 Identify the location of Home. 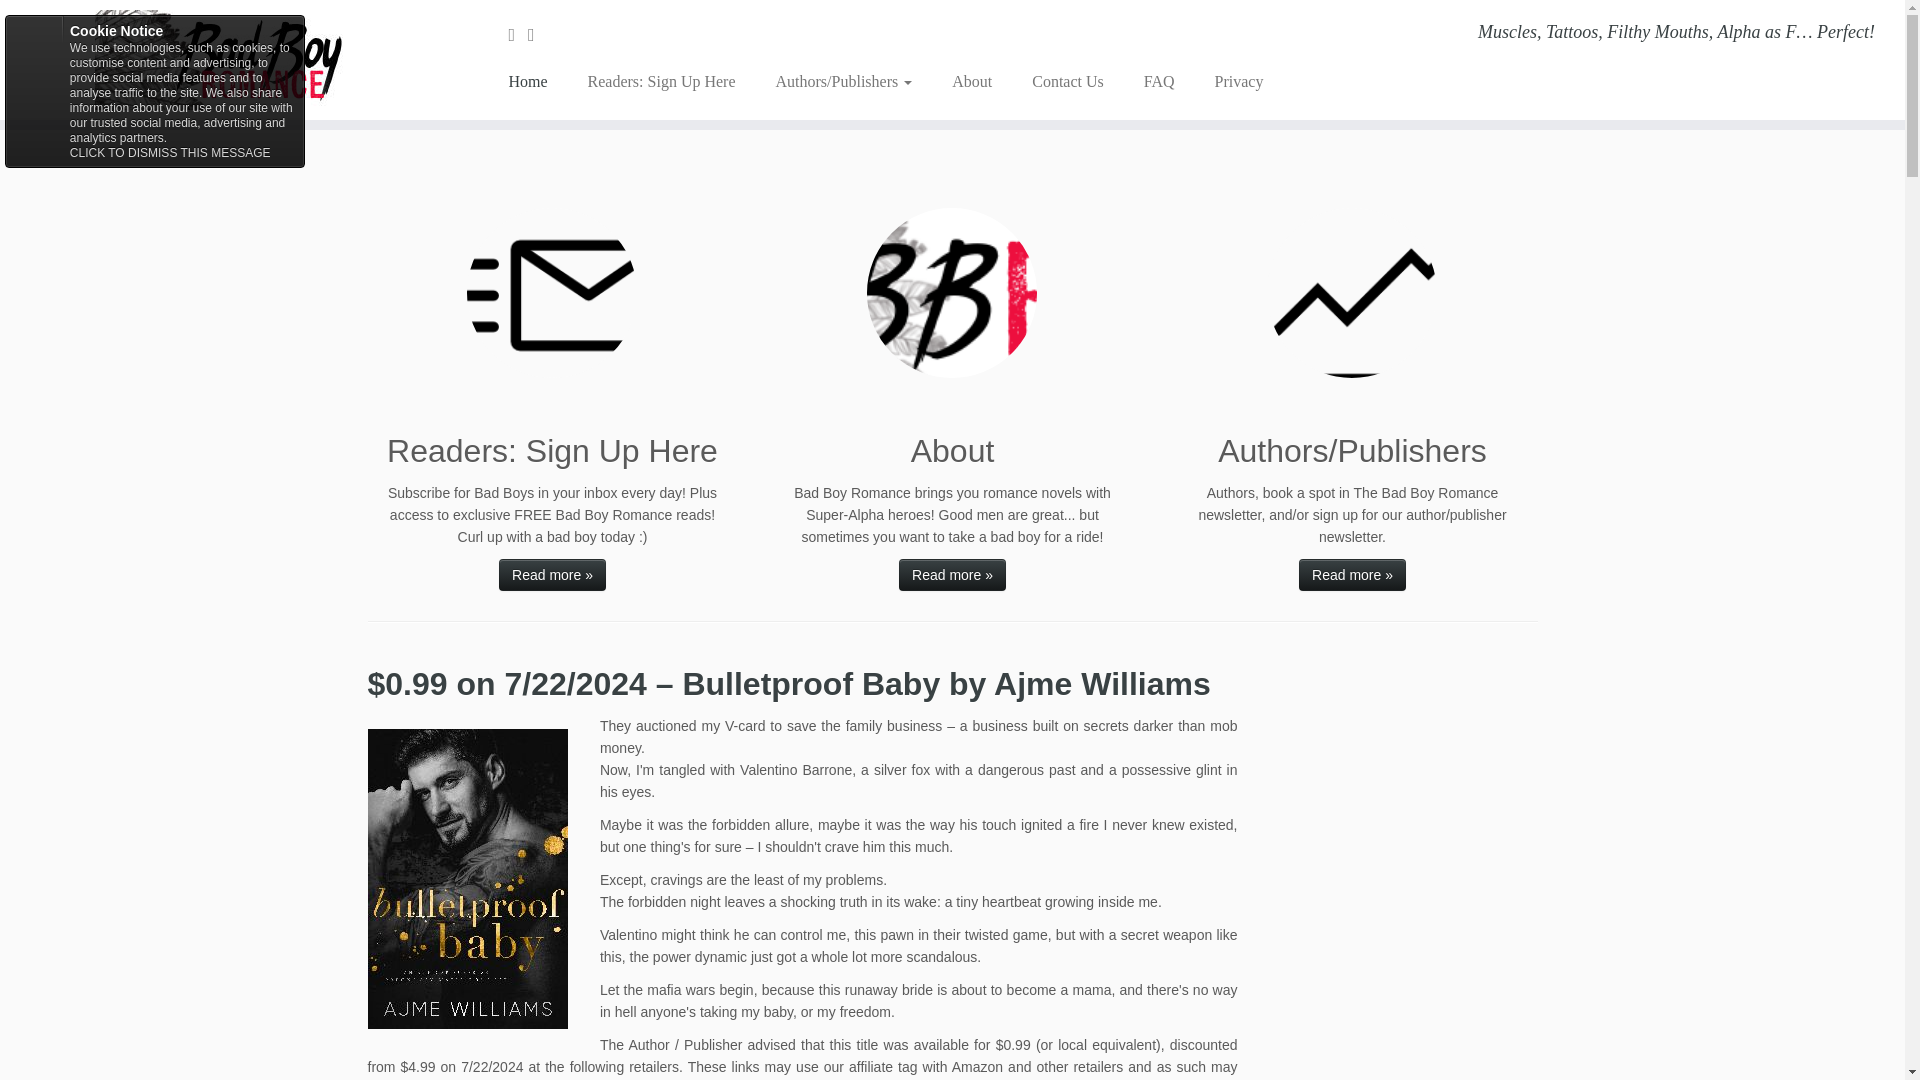
(534, 82).